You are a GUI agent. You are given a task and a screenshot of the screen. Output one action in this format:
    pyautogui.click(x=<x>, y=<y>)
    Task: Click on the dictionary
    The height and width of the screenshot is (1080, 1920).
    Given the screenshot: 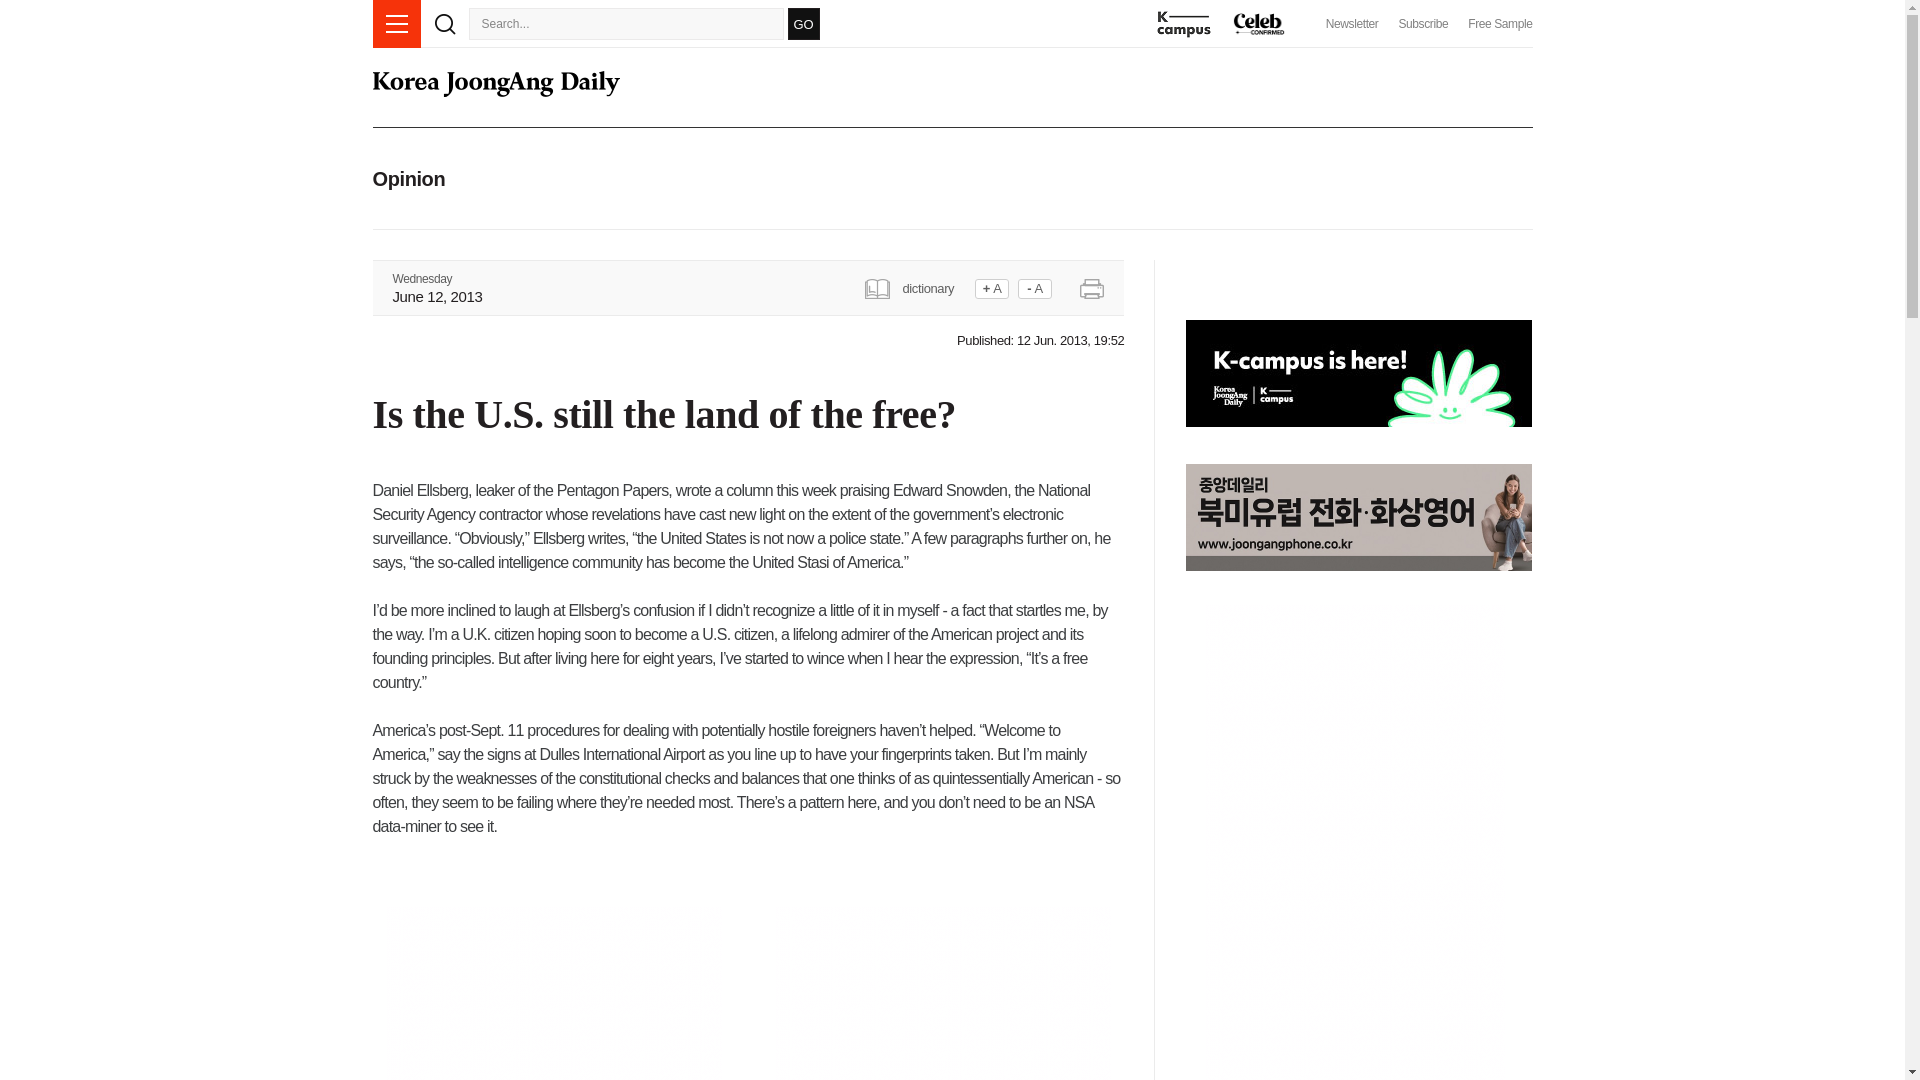 What is the action you would take?
    pyautogui.click(x=917, y=286)
    